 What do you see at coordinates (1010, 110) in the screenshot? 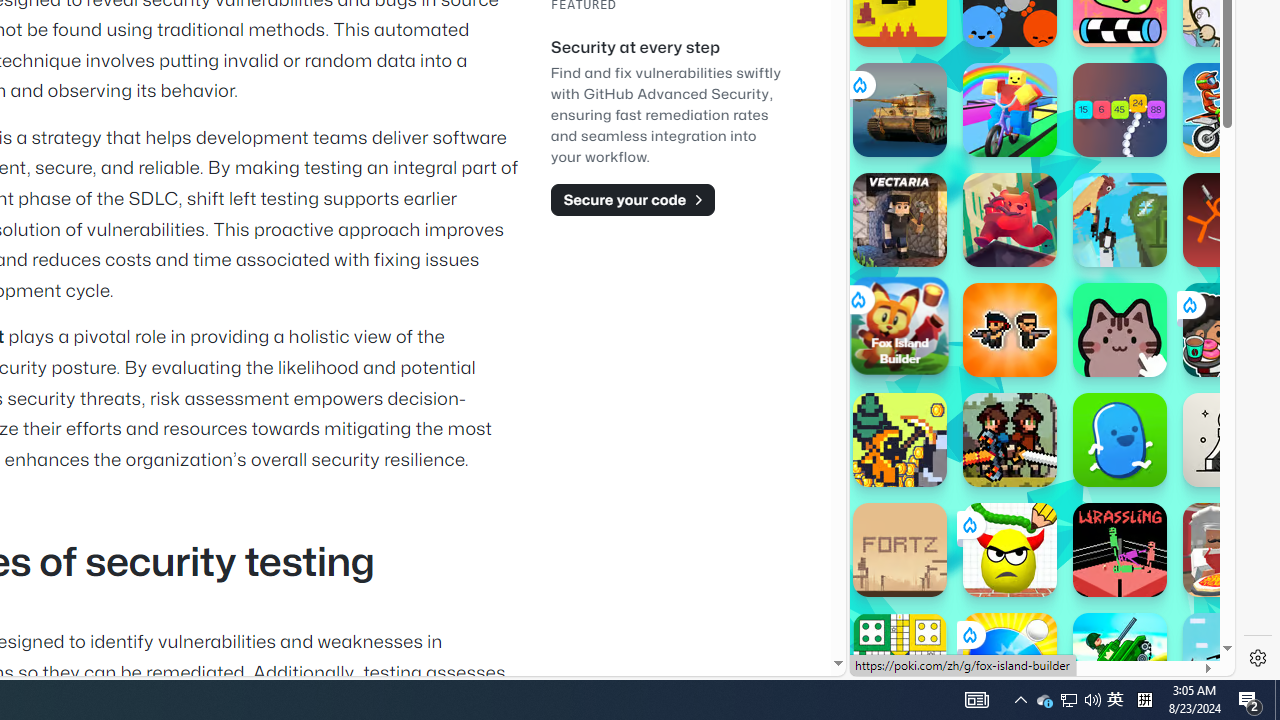
I see `Rainbow Obby Rainbow Obby` at bounding box center [1010, 110].